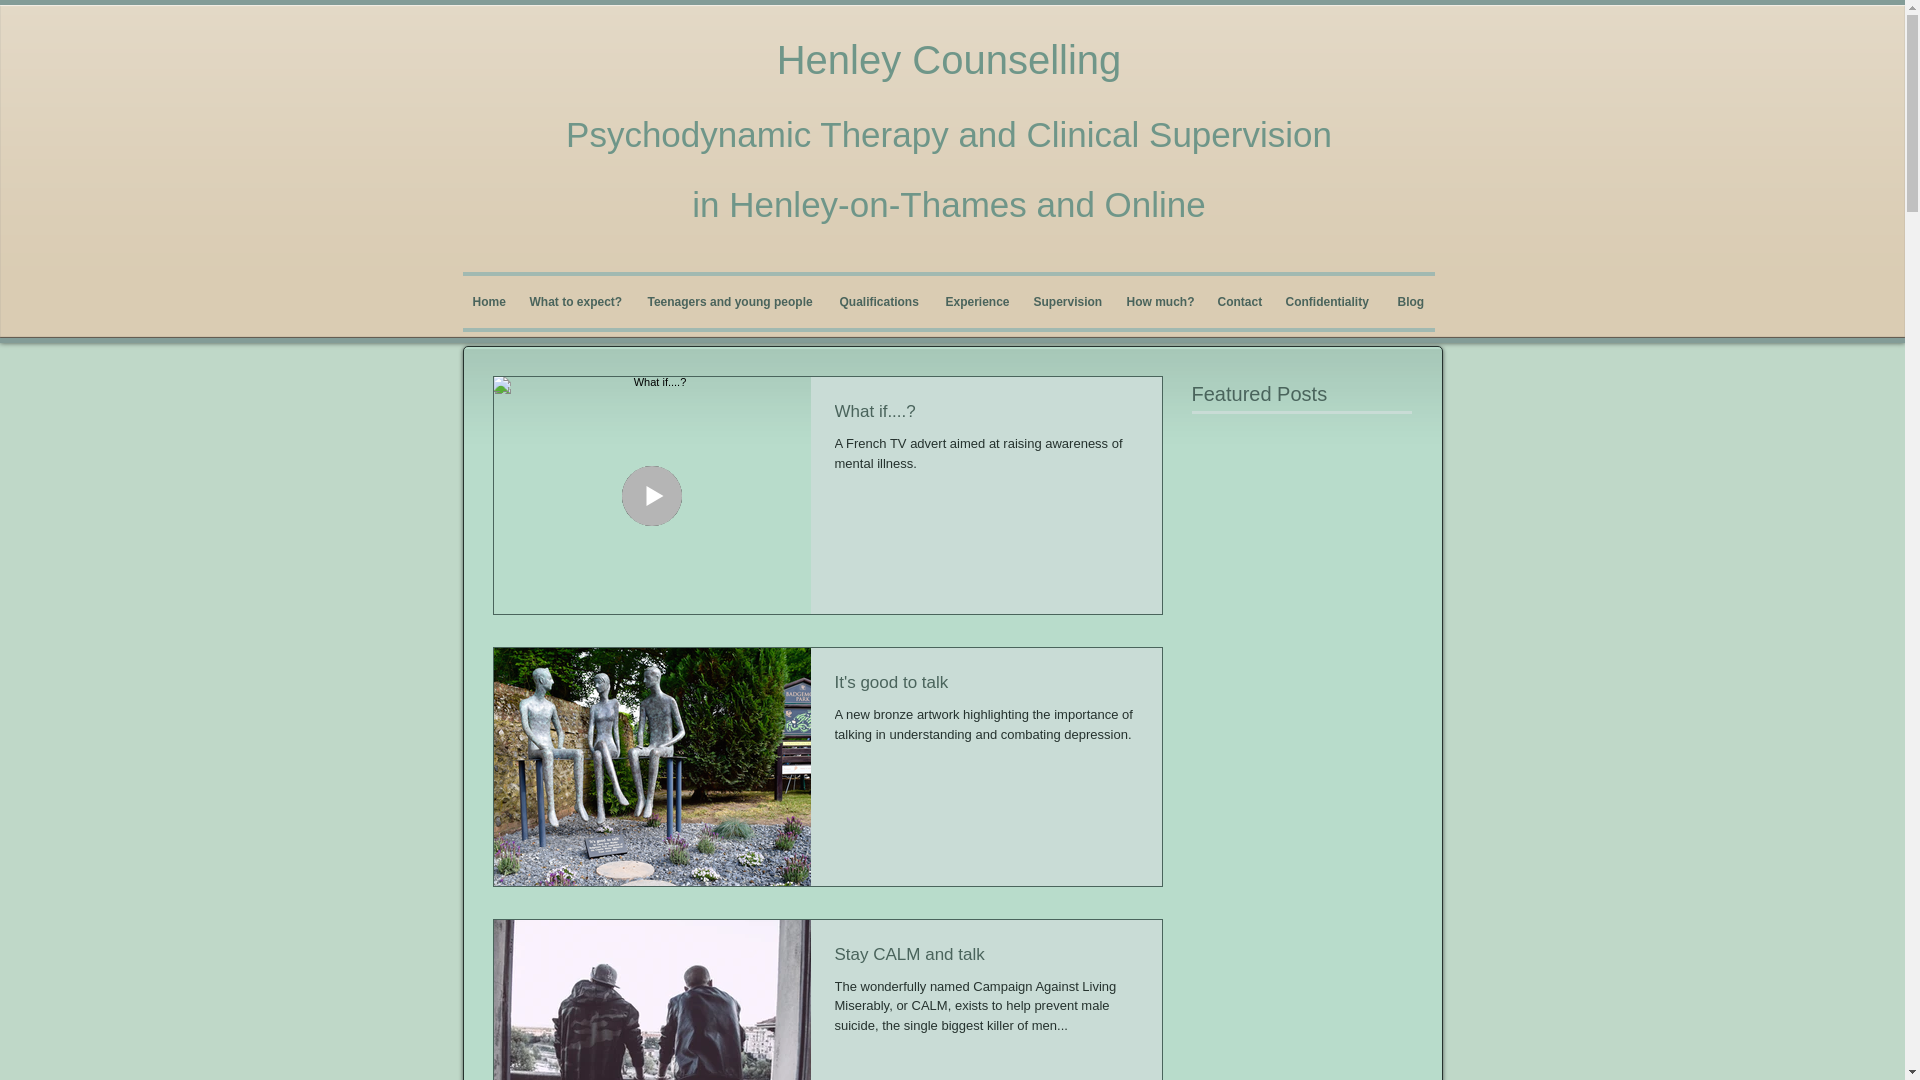  Describe the element at coordinates (1242, 302) in the screenshot. I see `Contact` at that location.